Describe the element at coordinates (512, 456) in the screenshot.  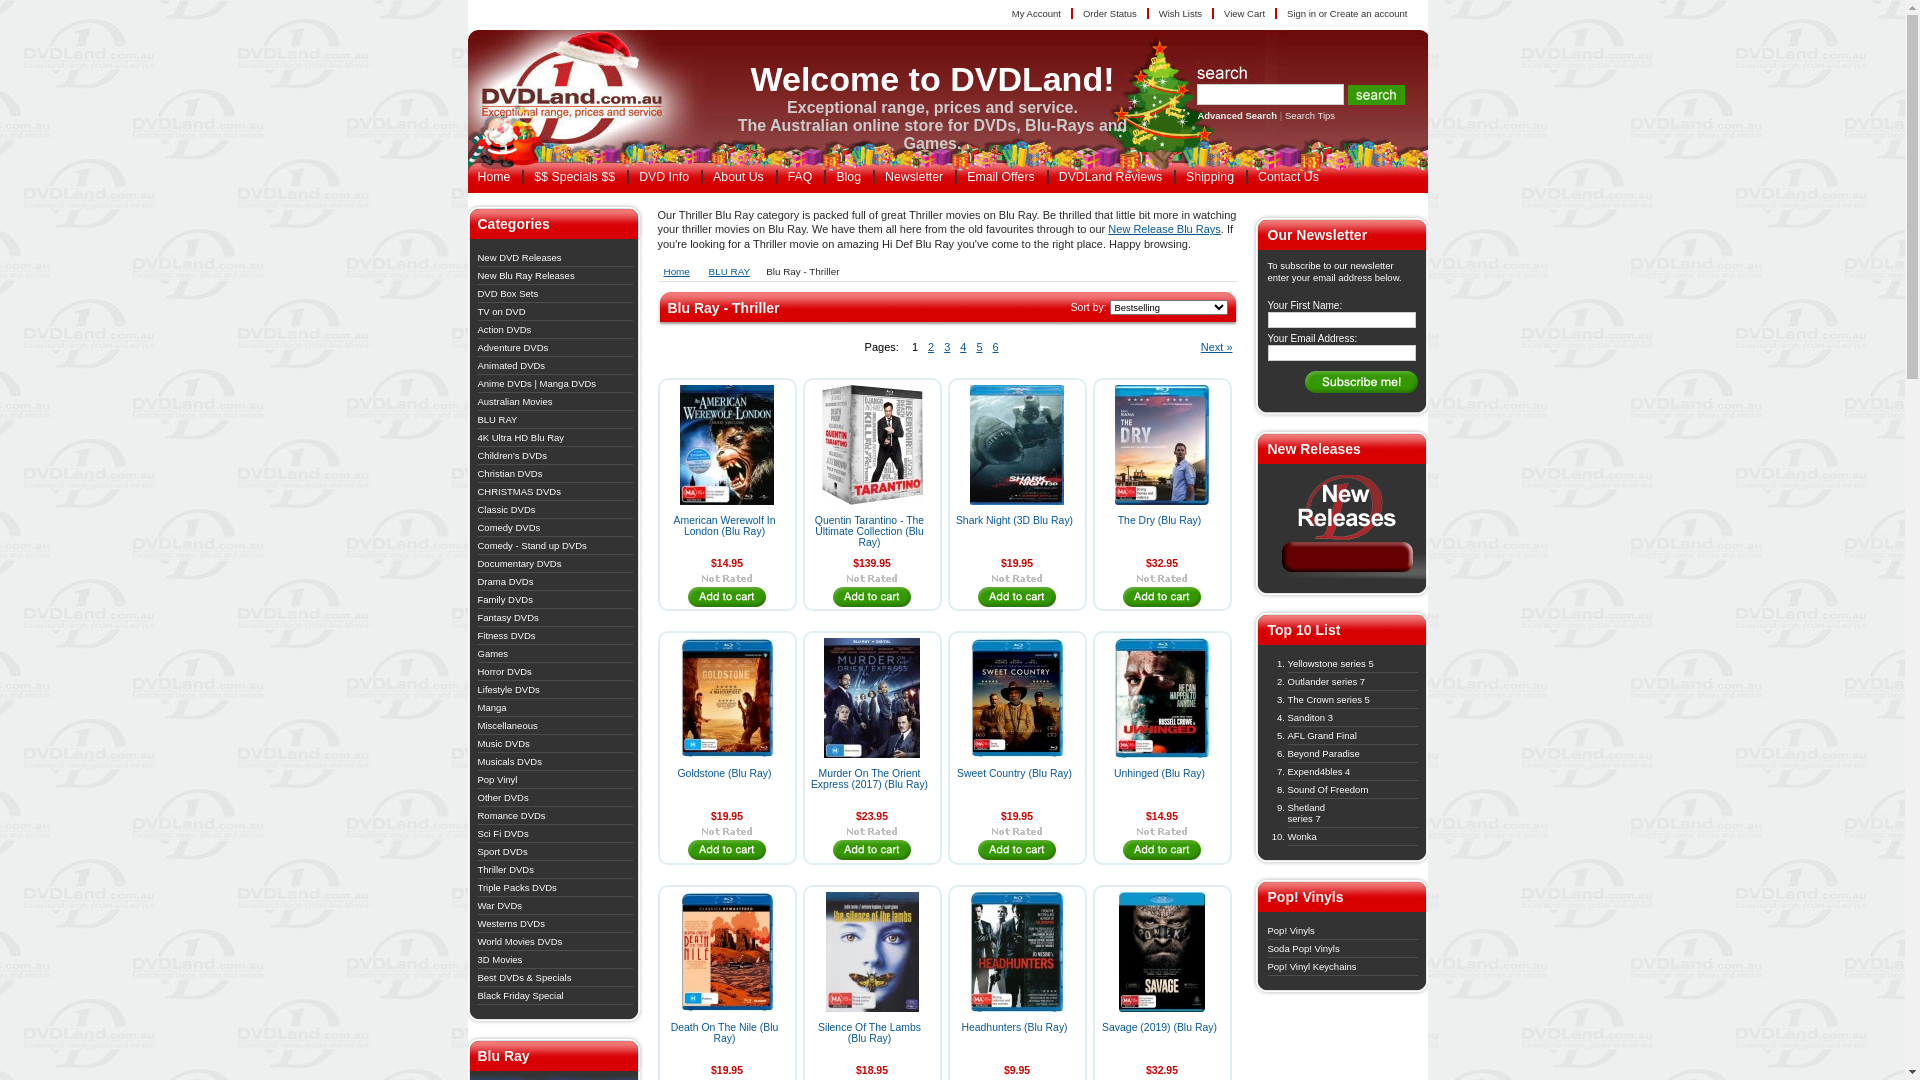
I see `Children's DVDs` at that location.